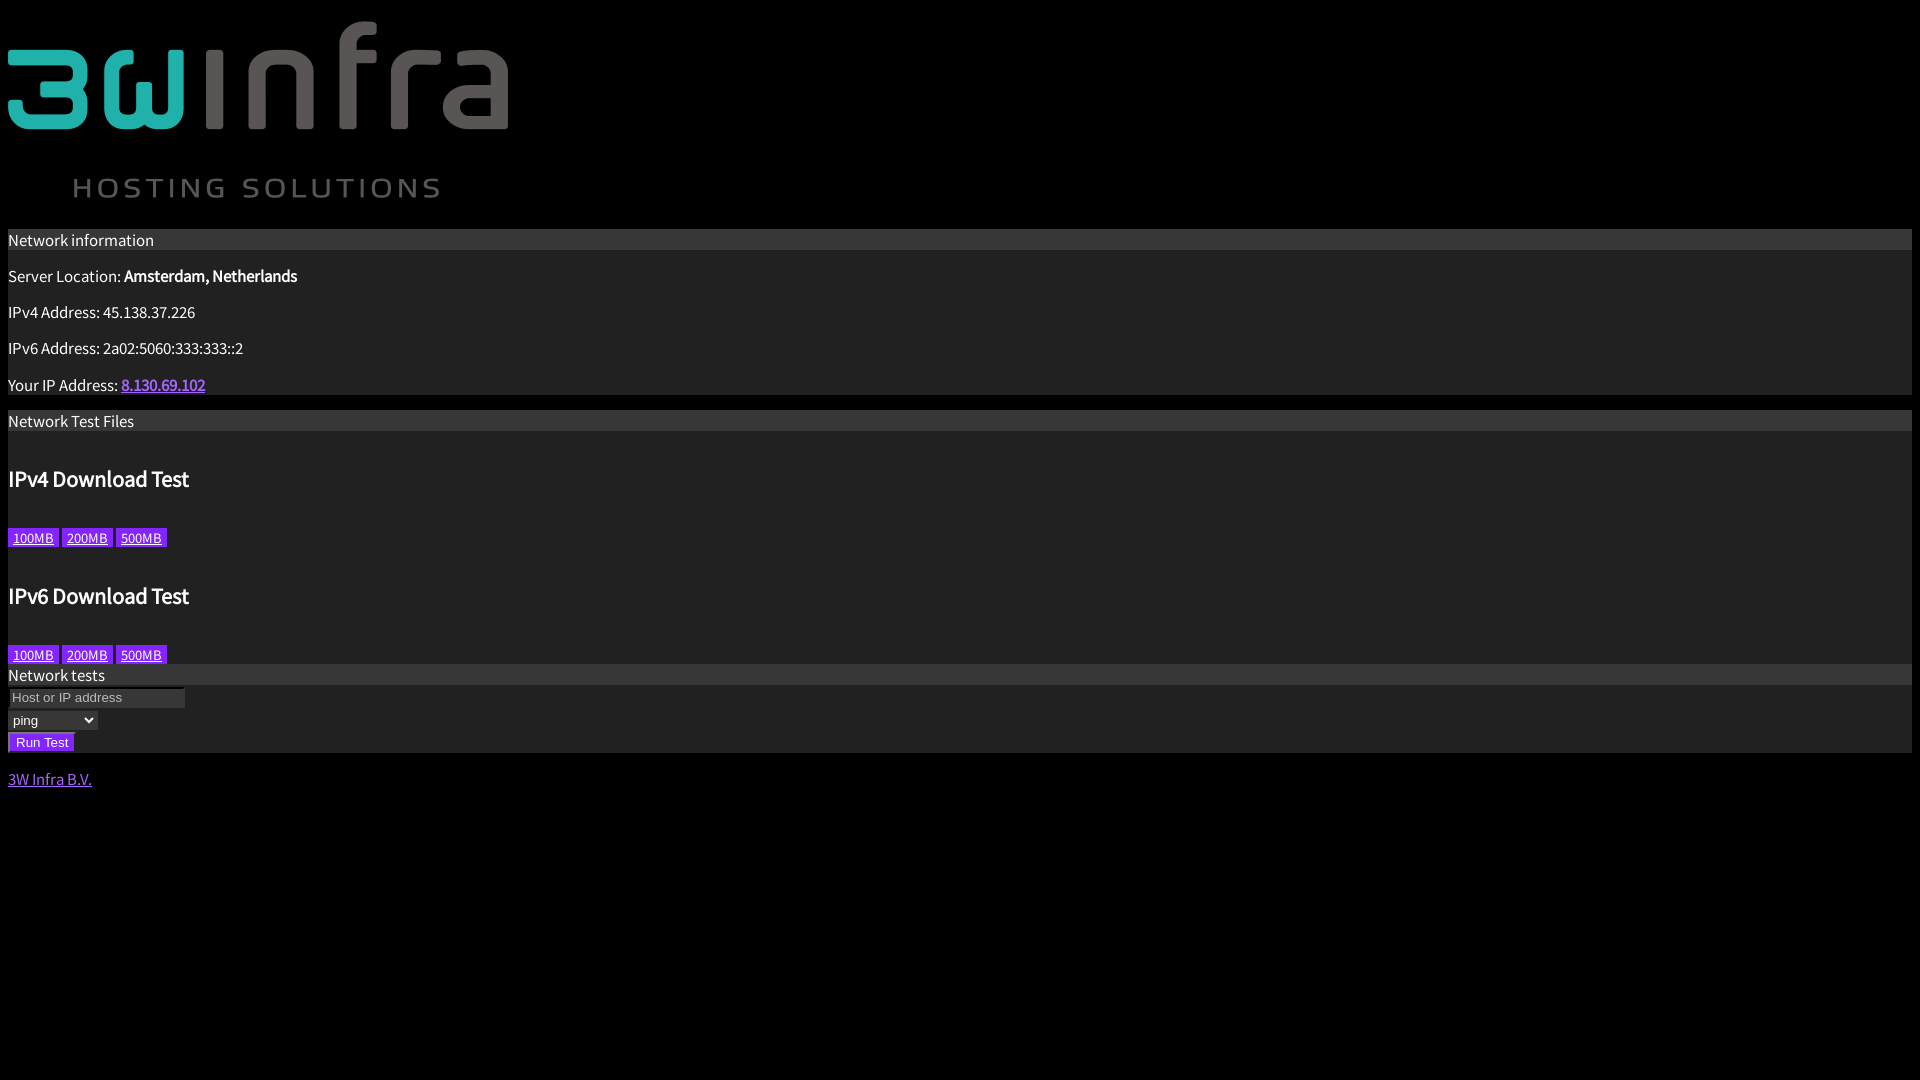  I want to click on 100MB, so click(34, 538).